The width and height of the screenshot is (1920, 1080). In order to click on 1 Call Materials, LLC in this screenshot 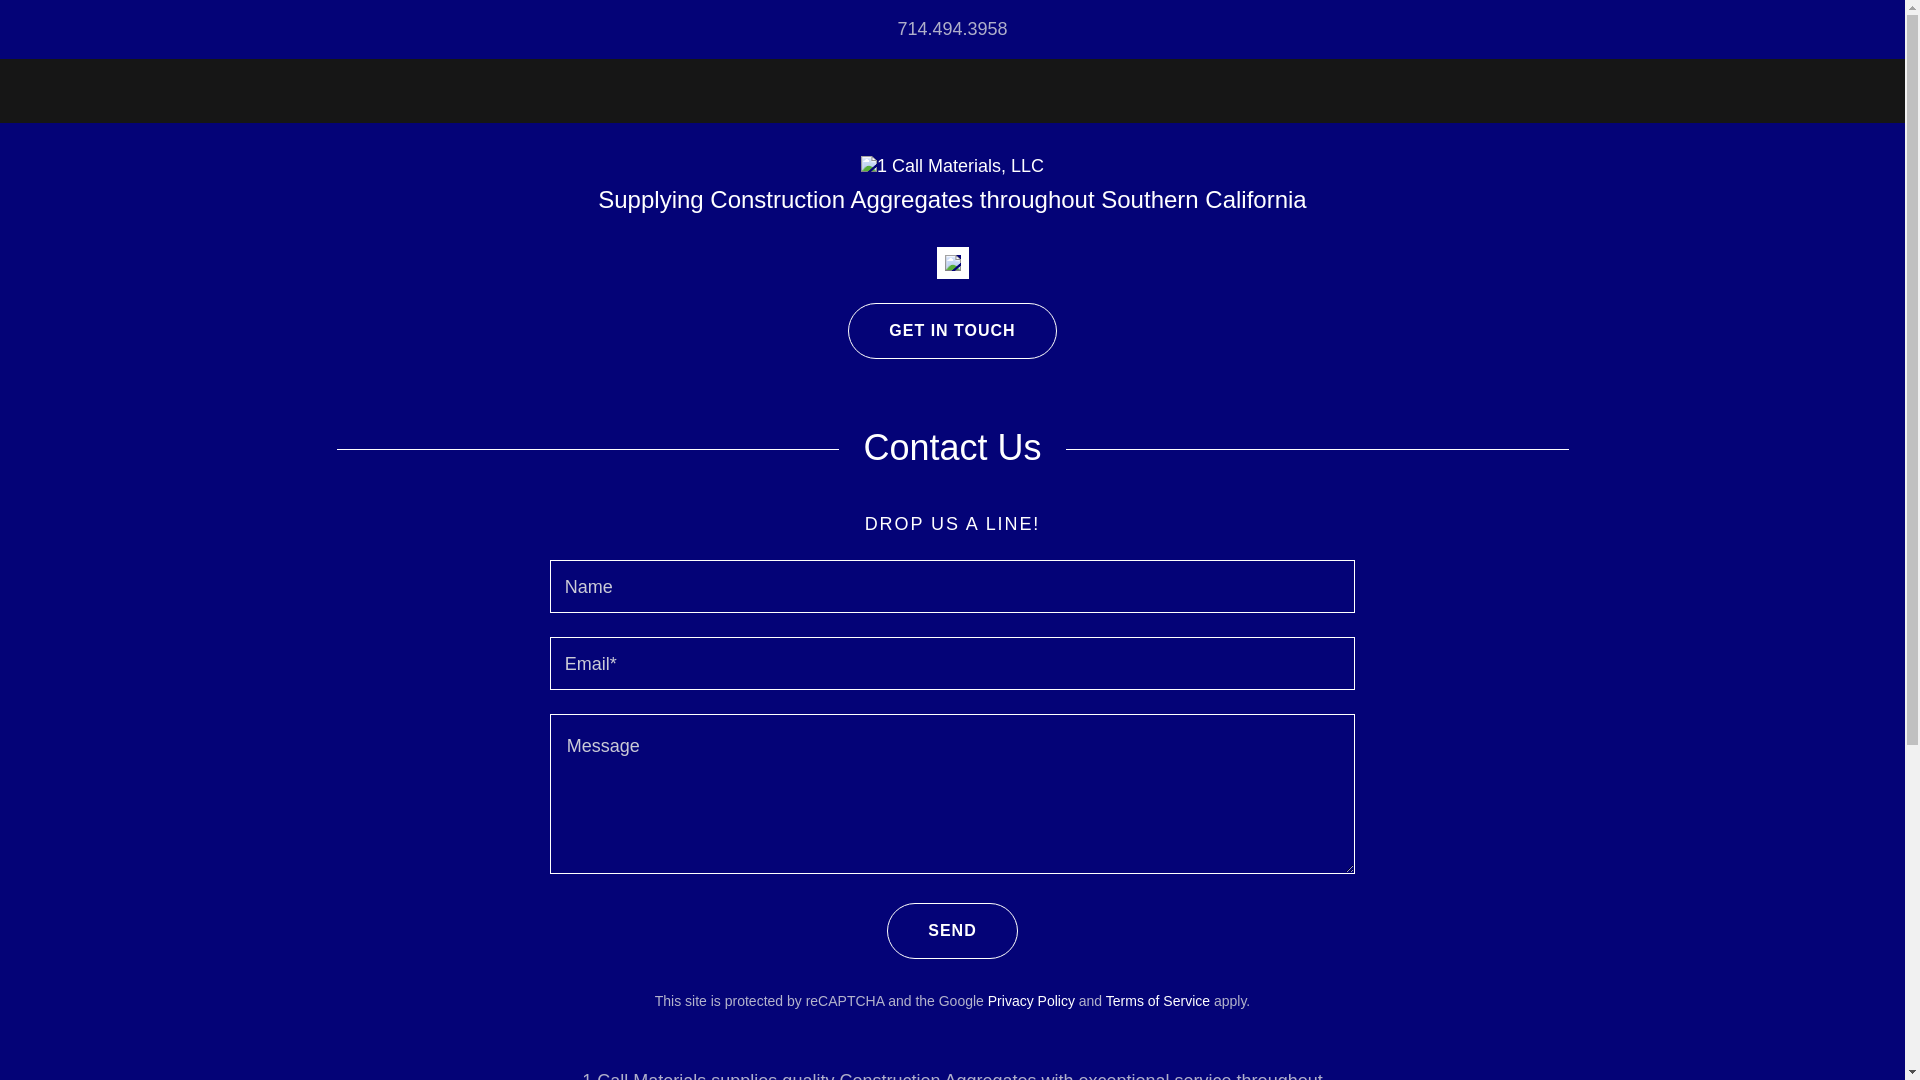, I will do `click(952, 165)`.